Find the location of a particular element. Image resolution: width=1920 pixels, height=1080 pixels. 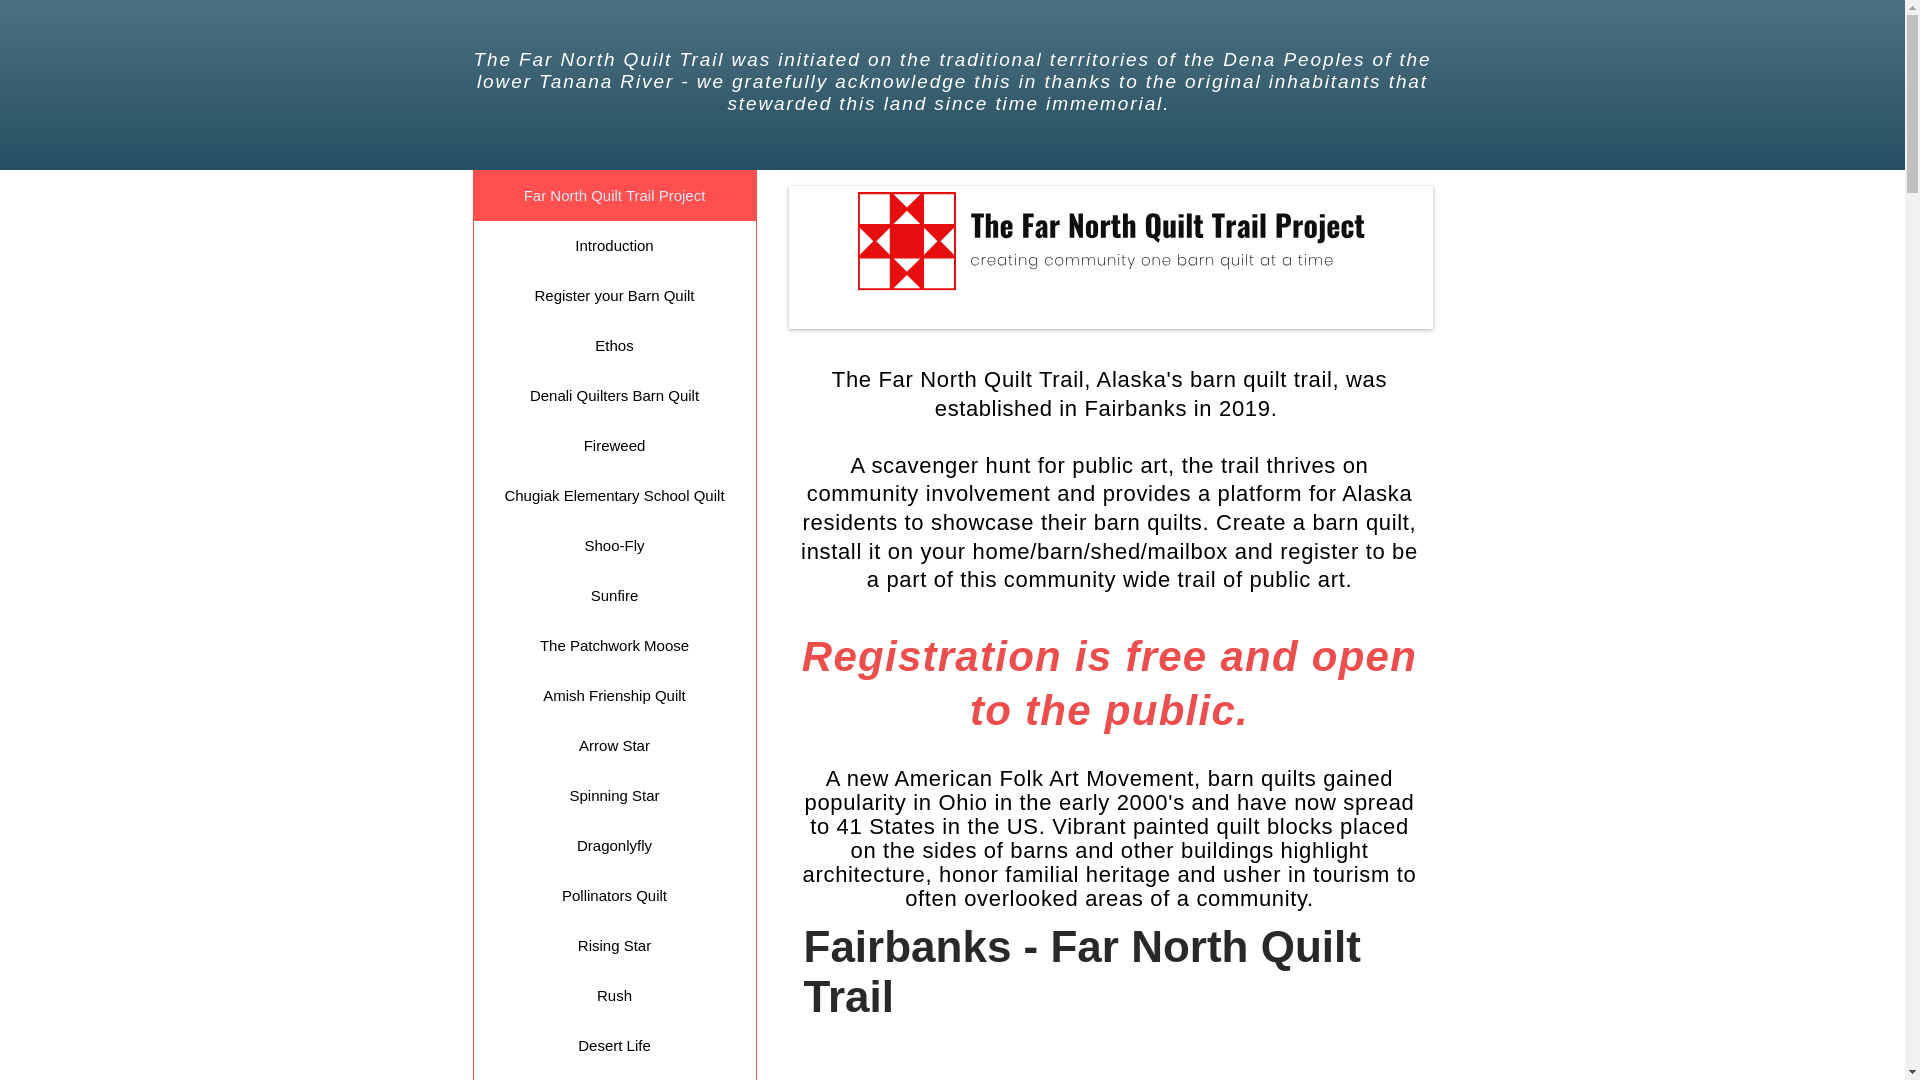

The Patchwork Moose is located at coordinates (615, 646).